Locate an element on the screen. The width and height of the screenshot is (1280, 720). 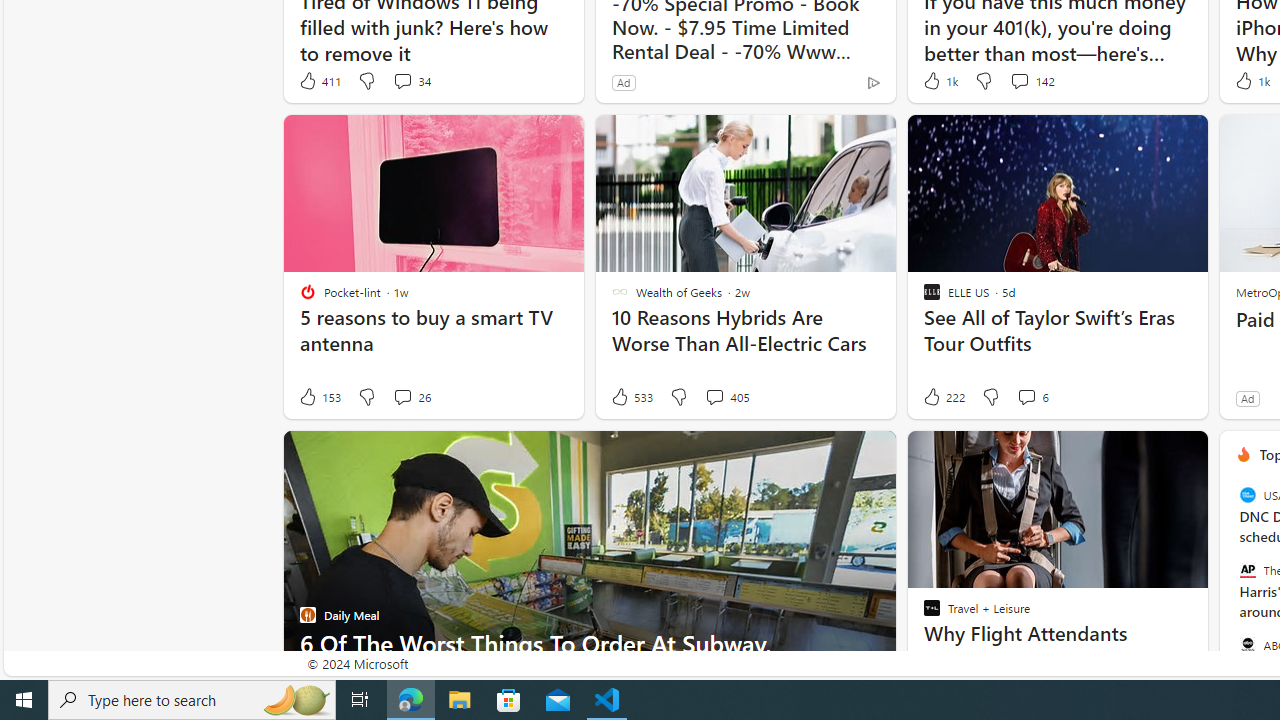
View comments 34 Comment is located at coordinates (412, 80).